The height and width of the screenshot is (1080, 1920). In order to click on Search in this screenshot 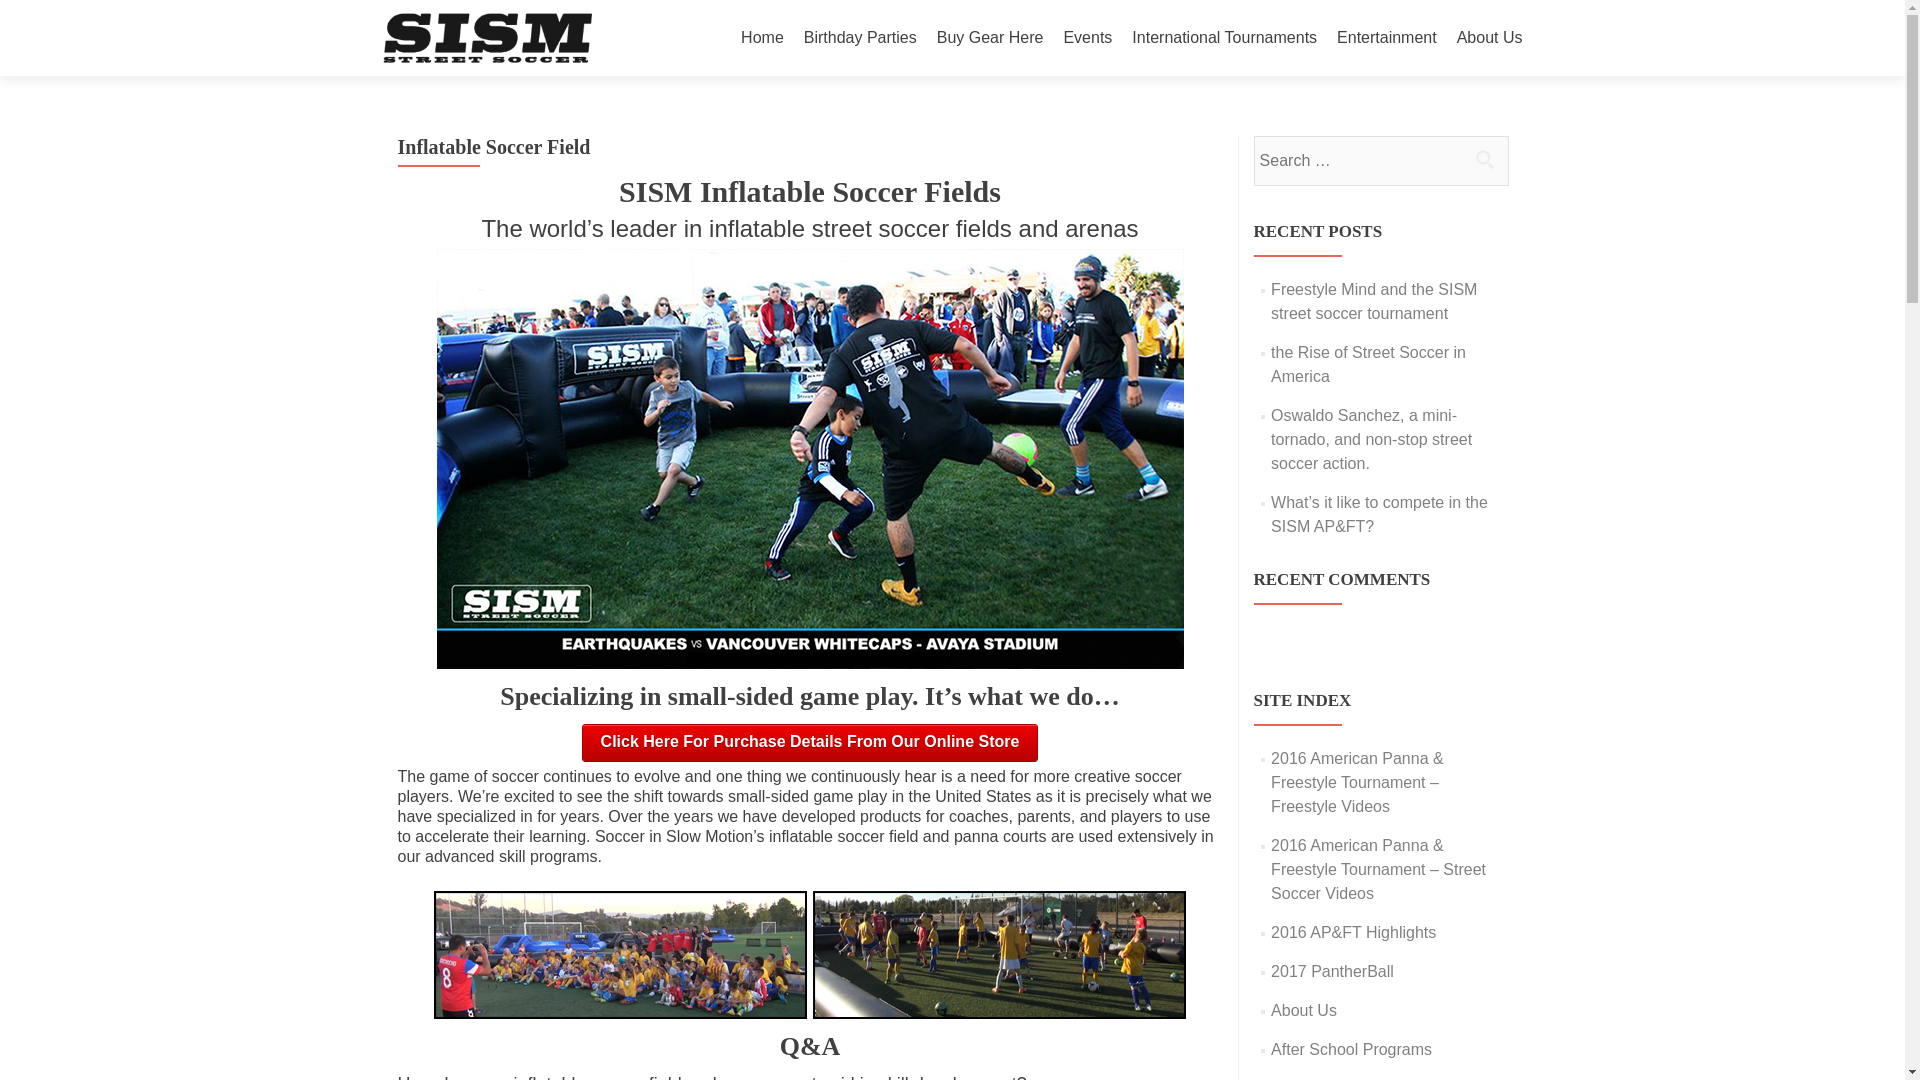, I will do `click(1484, 159)`.